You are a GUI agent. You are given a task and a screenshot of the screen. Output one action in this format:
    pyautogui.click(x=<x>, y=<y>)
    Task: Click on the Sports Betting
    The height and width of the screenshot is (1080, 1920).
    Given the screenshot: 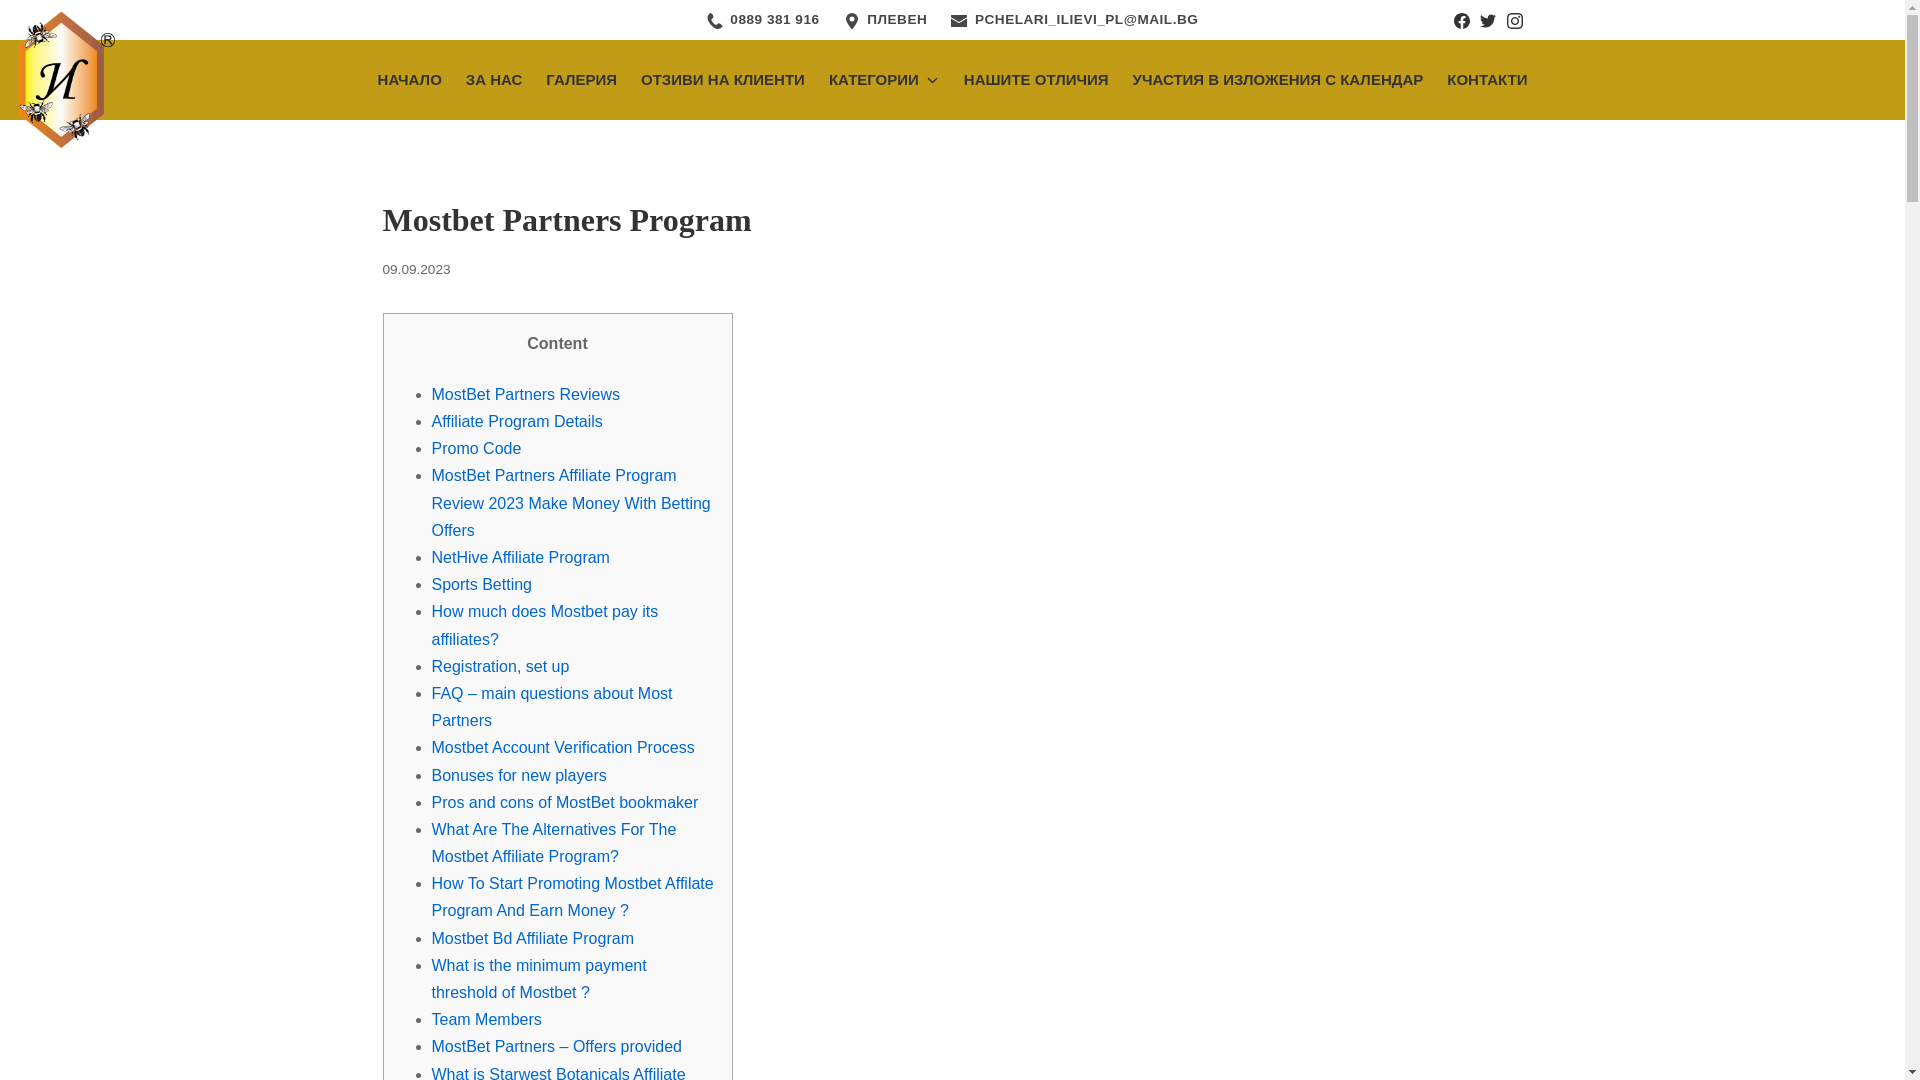 What is the action you would take?
    pyautogui.click(x=482, y=584)
    